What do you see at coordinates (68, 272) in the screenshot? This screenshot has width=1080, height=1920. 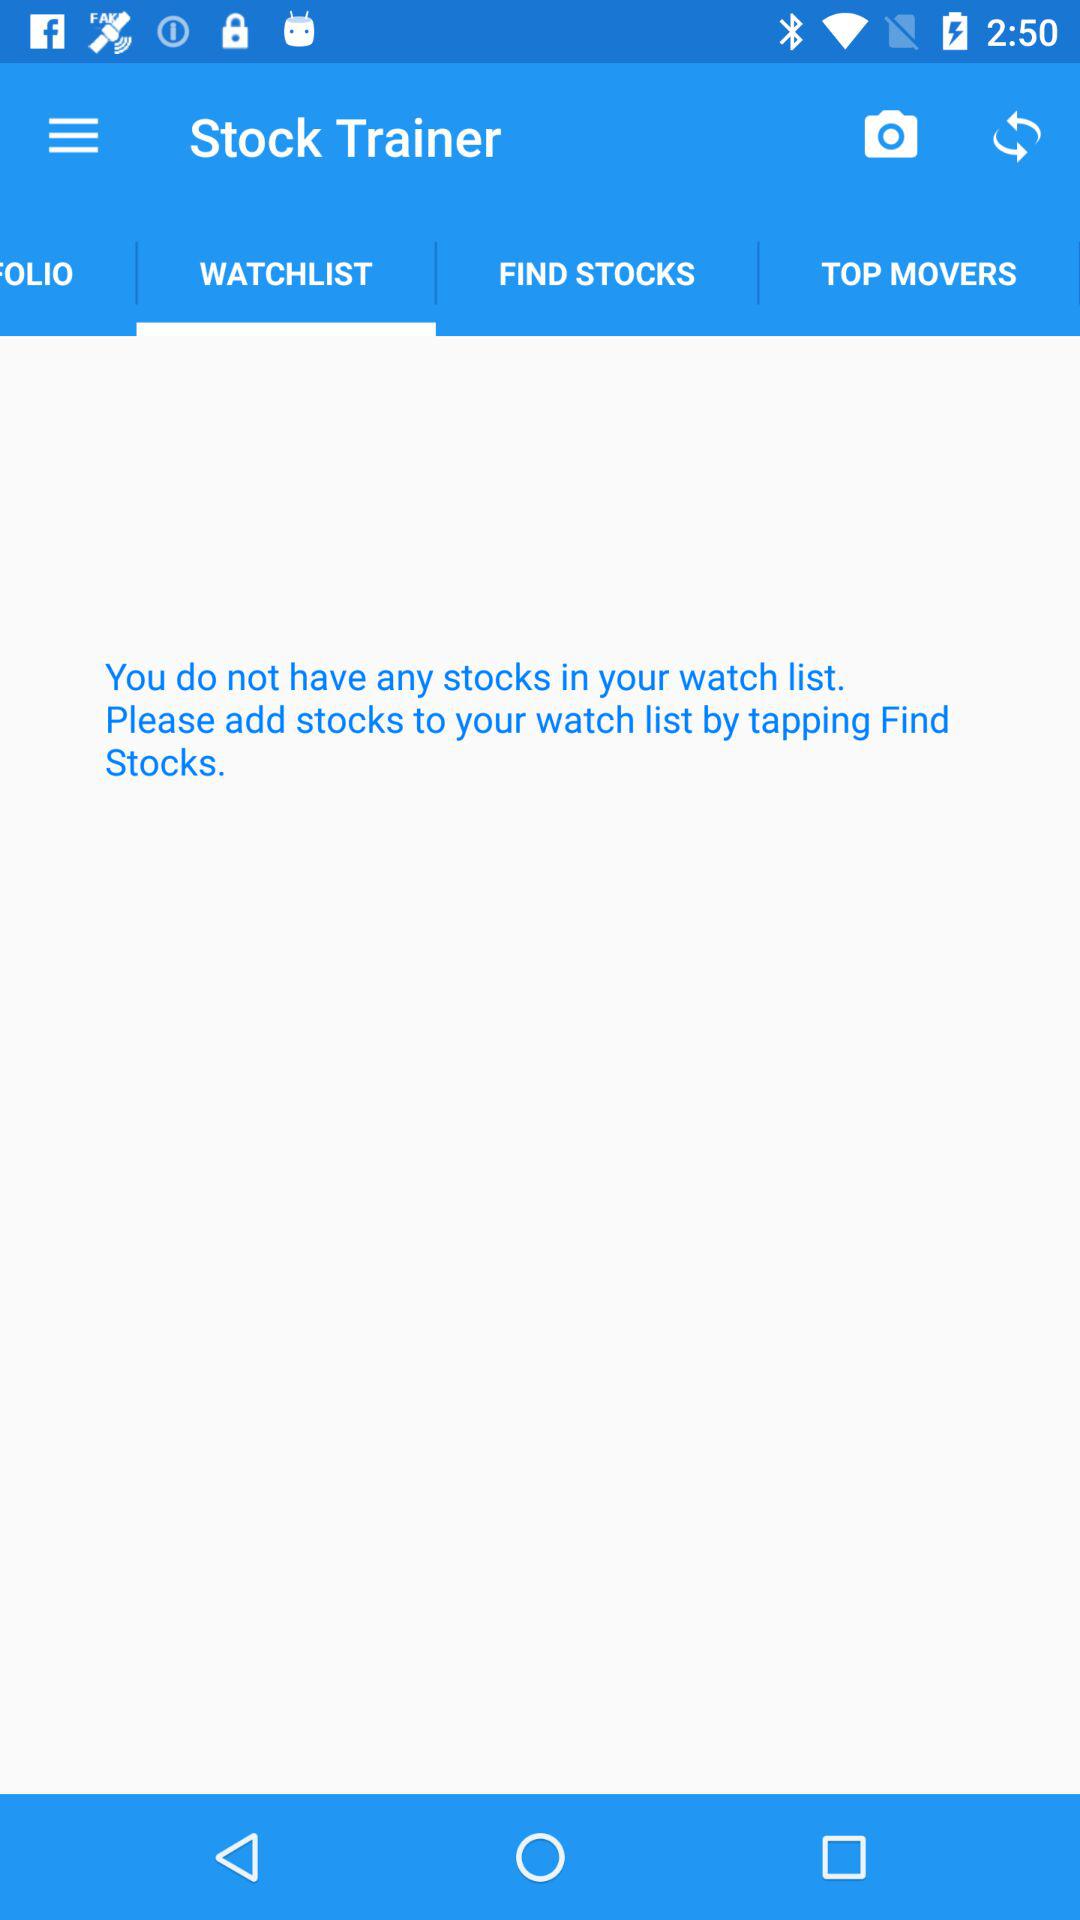 I see `turn on the icon above the you do not` at bounding box center [68, 272].